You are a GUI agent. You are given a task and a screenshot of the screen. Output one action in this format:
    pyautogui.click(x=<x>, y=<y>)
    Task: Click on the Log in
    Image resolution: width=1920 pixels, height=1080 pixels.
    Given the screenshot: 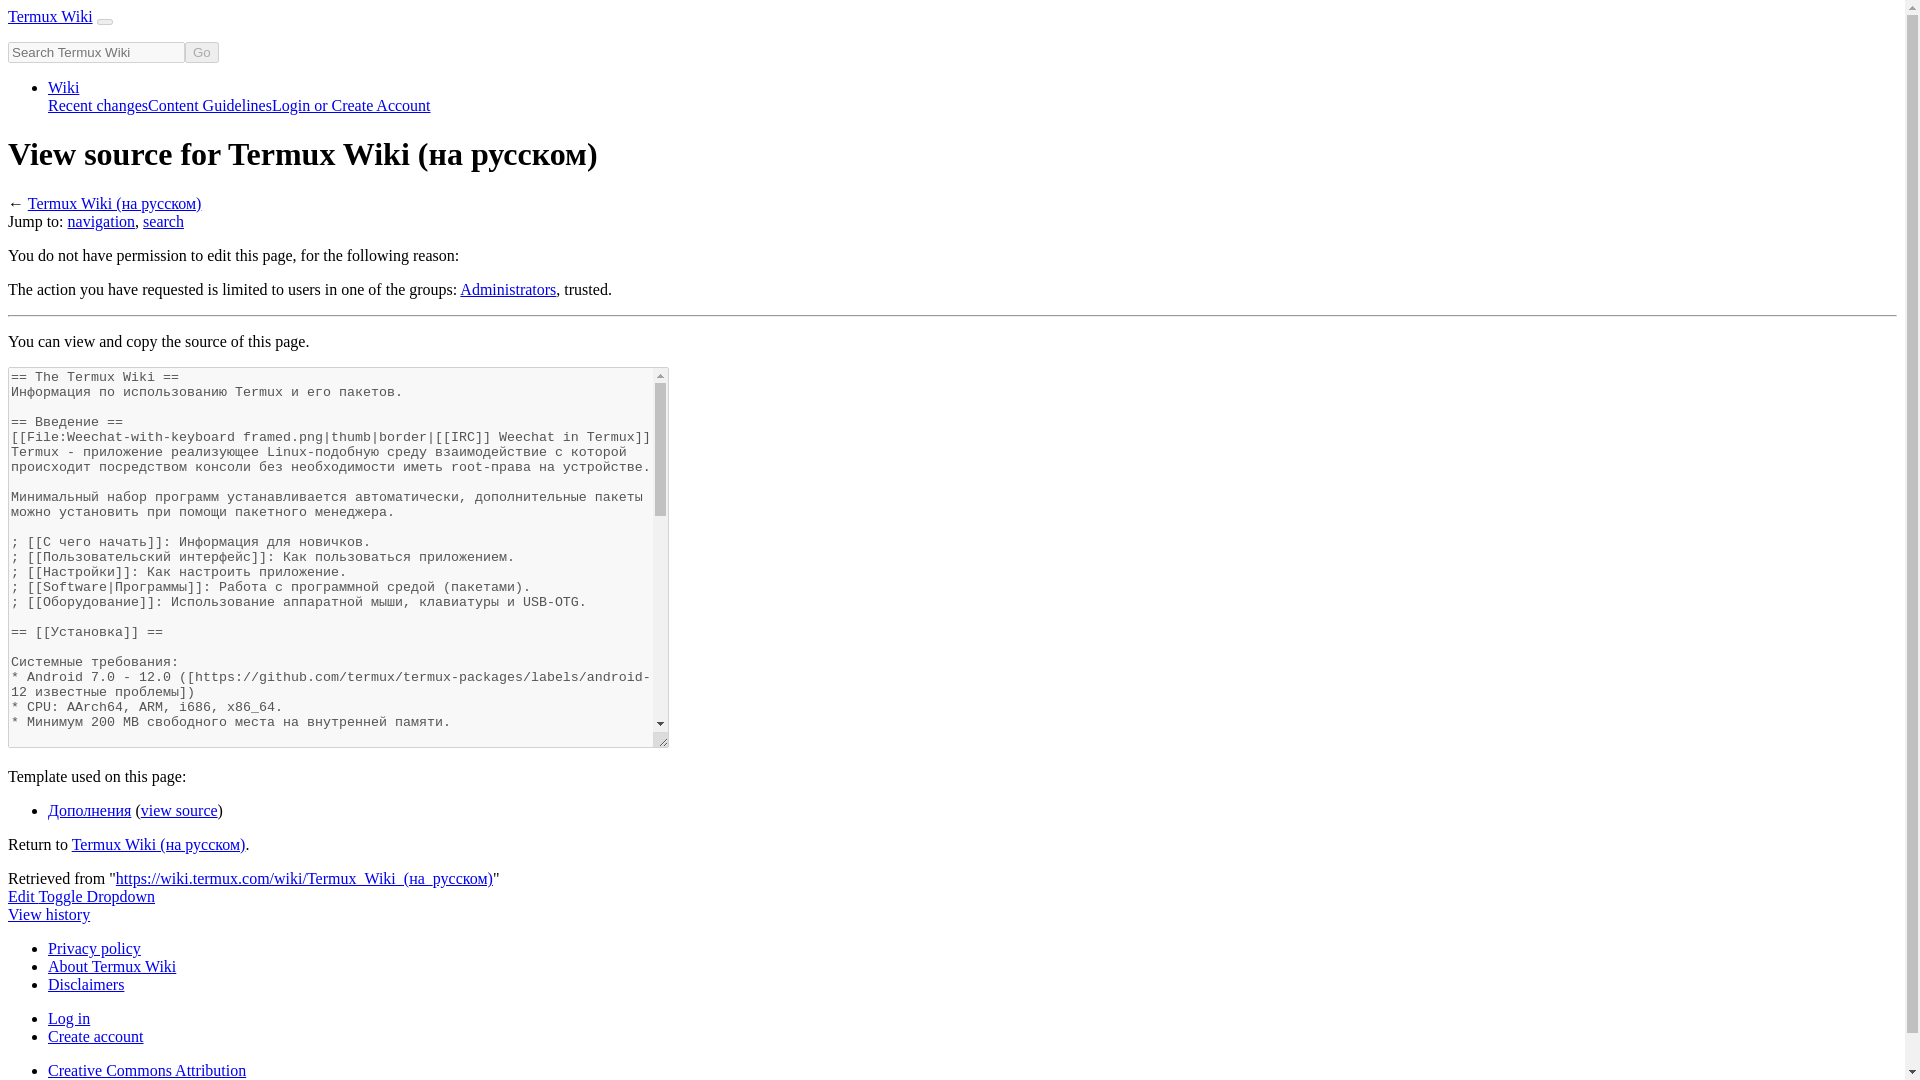 What is the action you would take?
    pyautogui.click(x=69, y=1018)
    